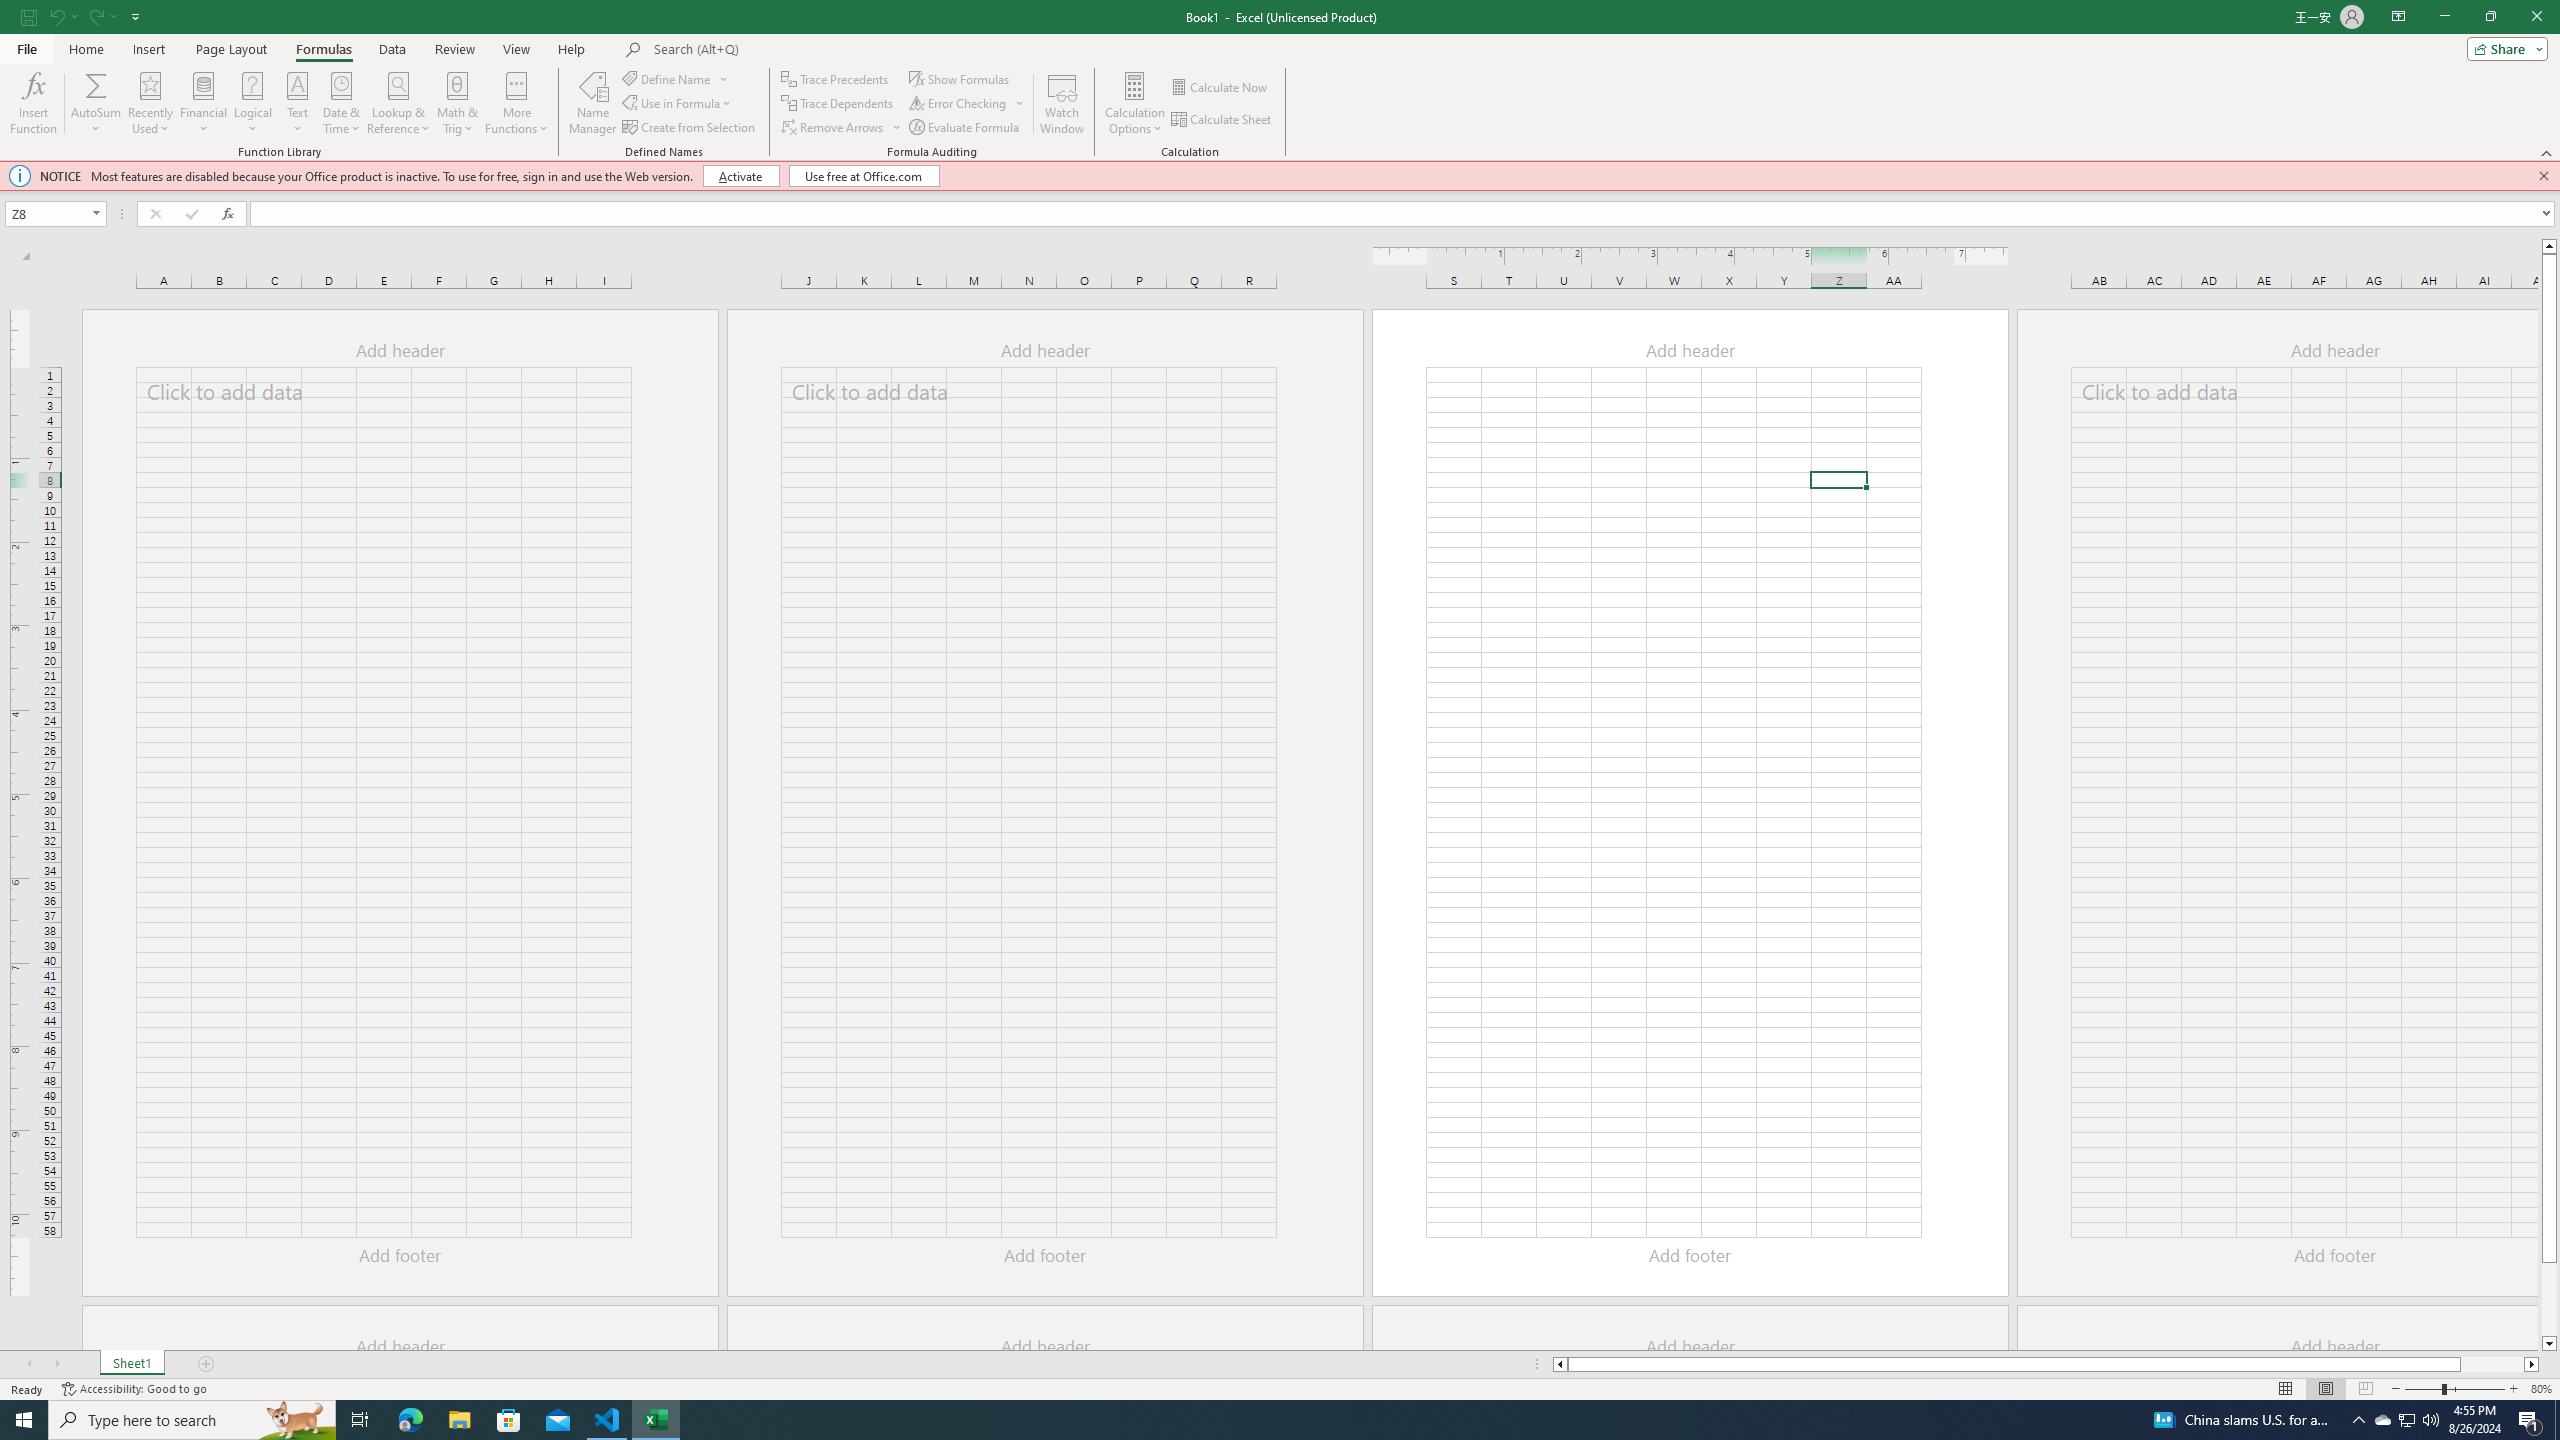 This screenshot has height=1440, width=2560. Describe the element at coordinates (678, 104) in the screenshot. I see `Use in Formula` at that location.